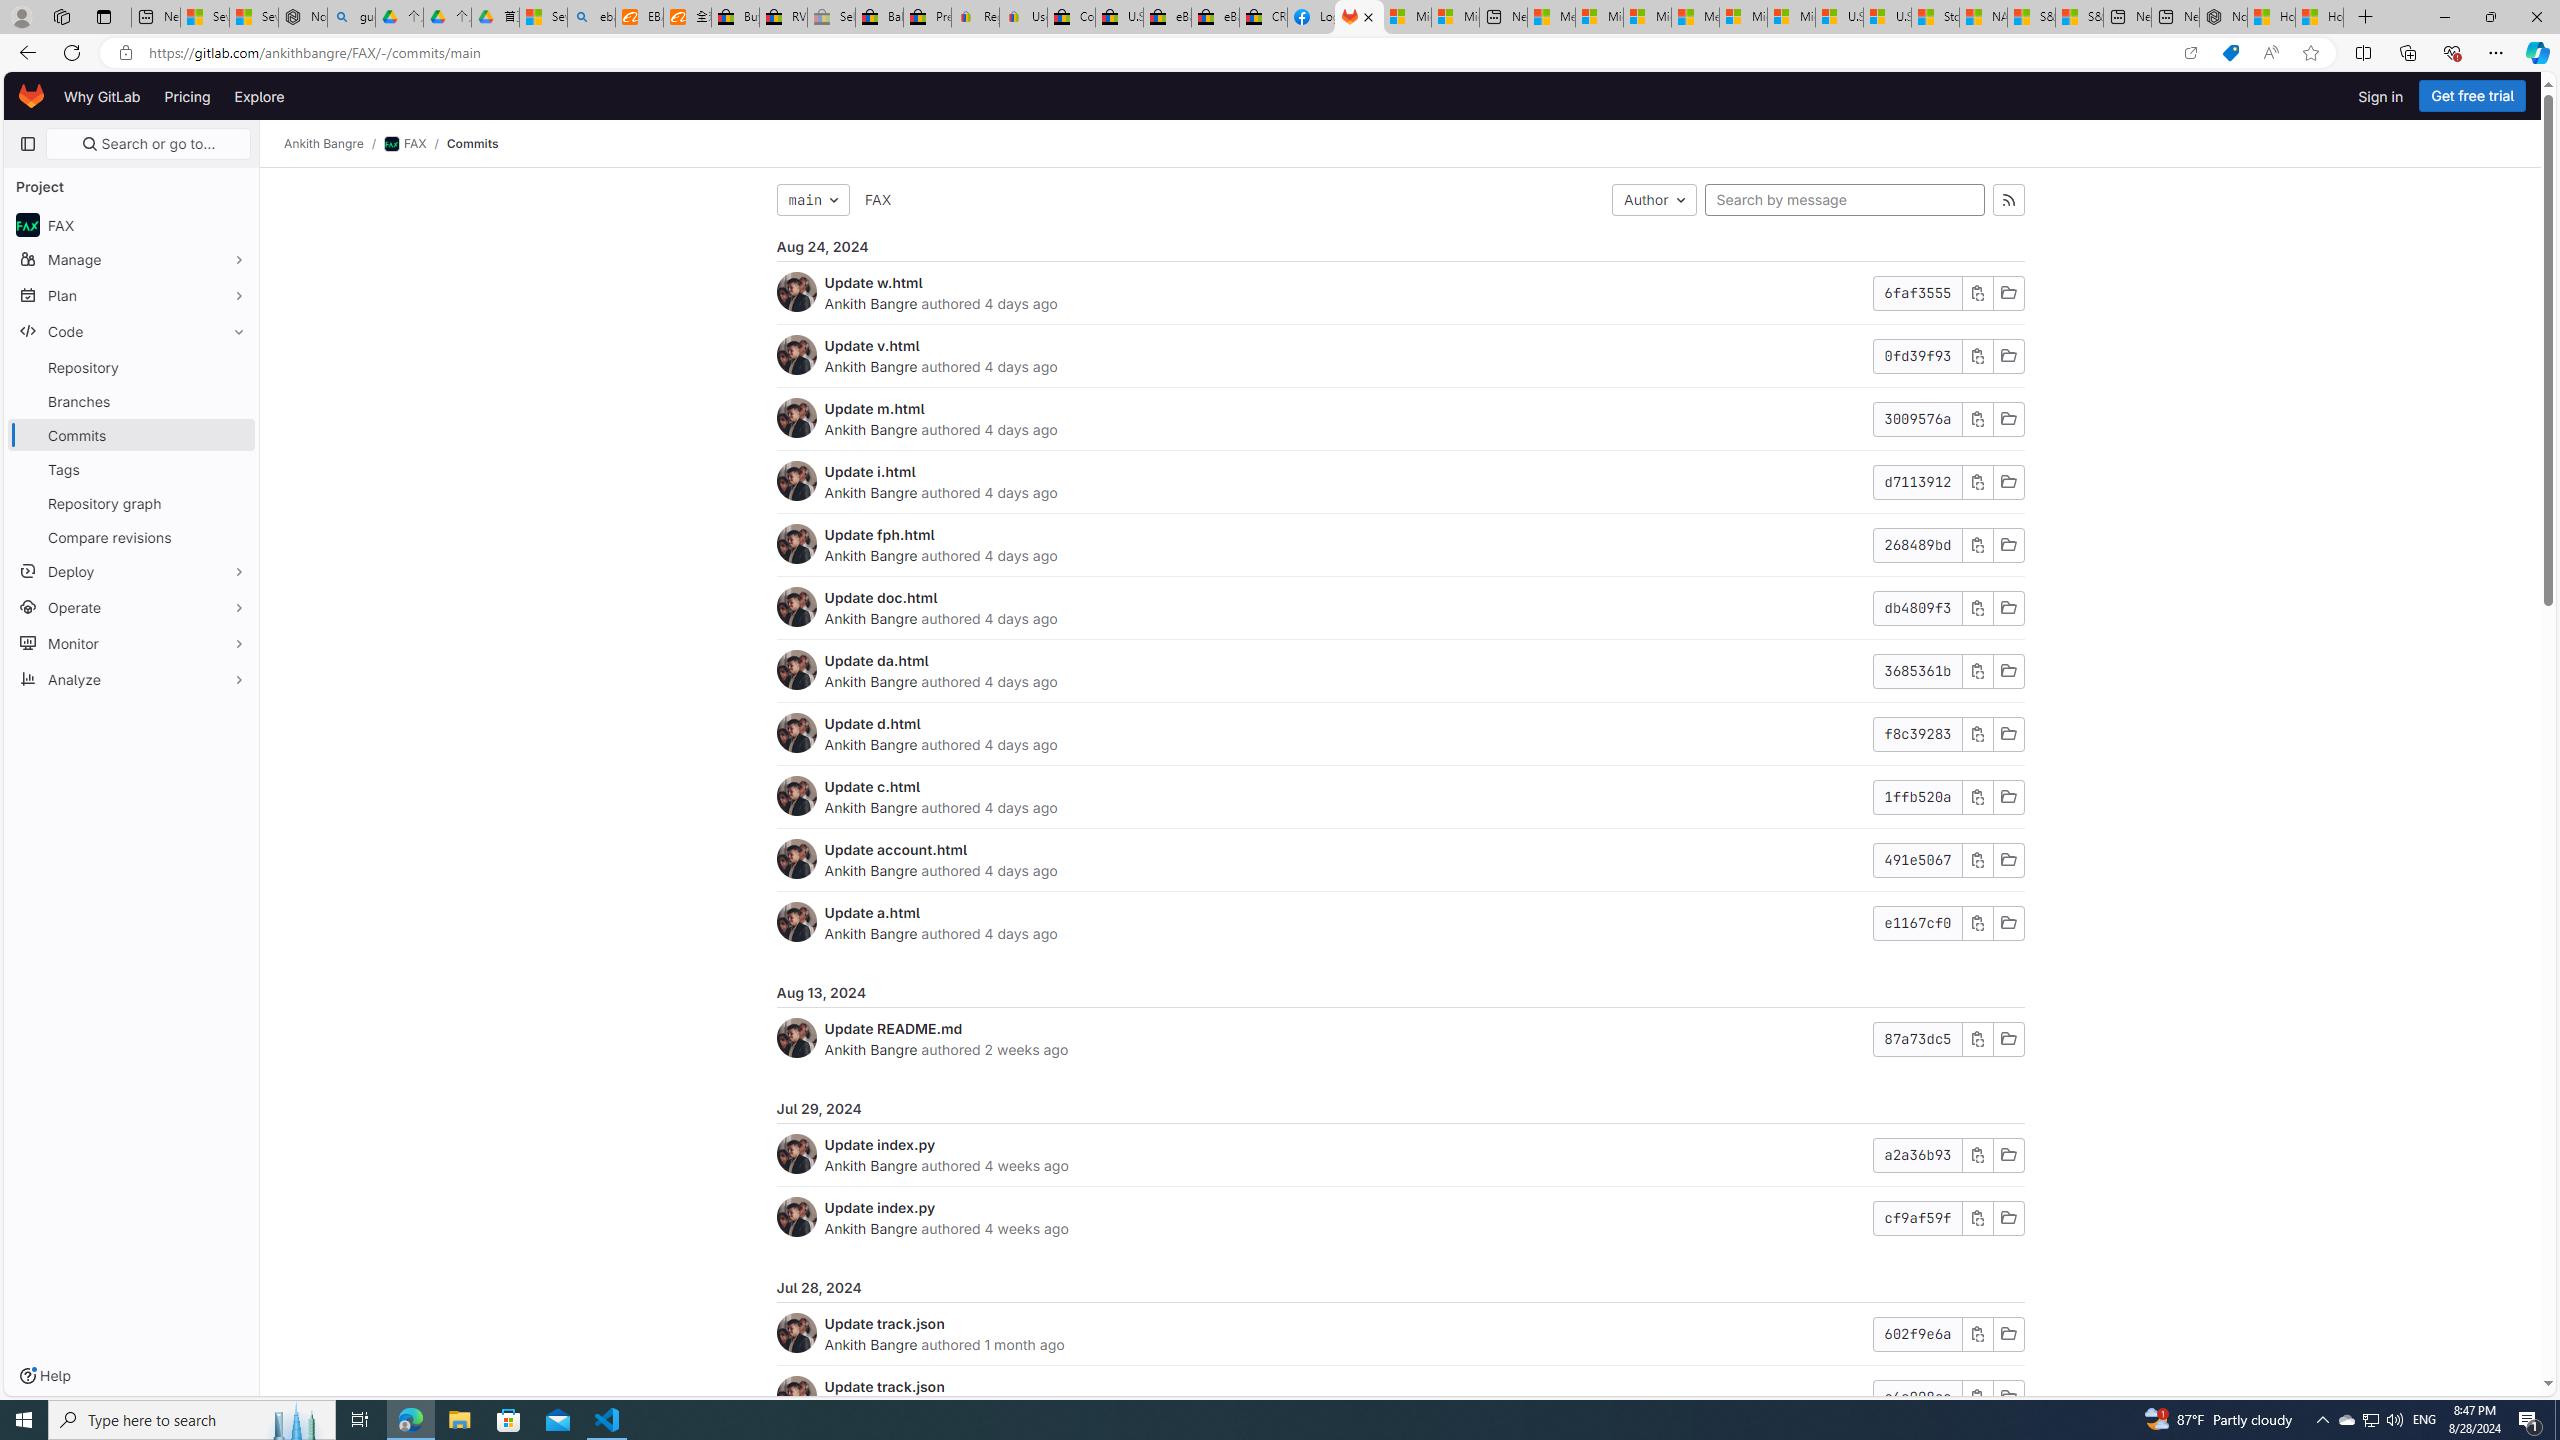 The height and width of the screenshot is (1440, 2560). I want to click on Deploy, so click(132, 570).